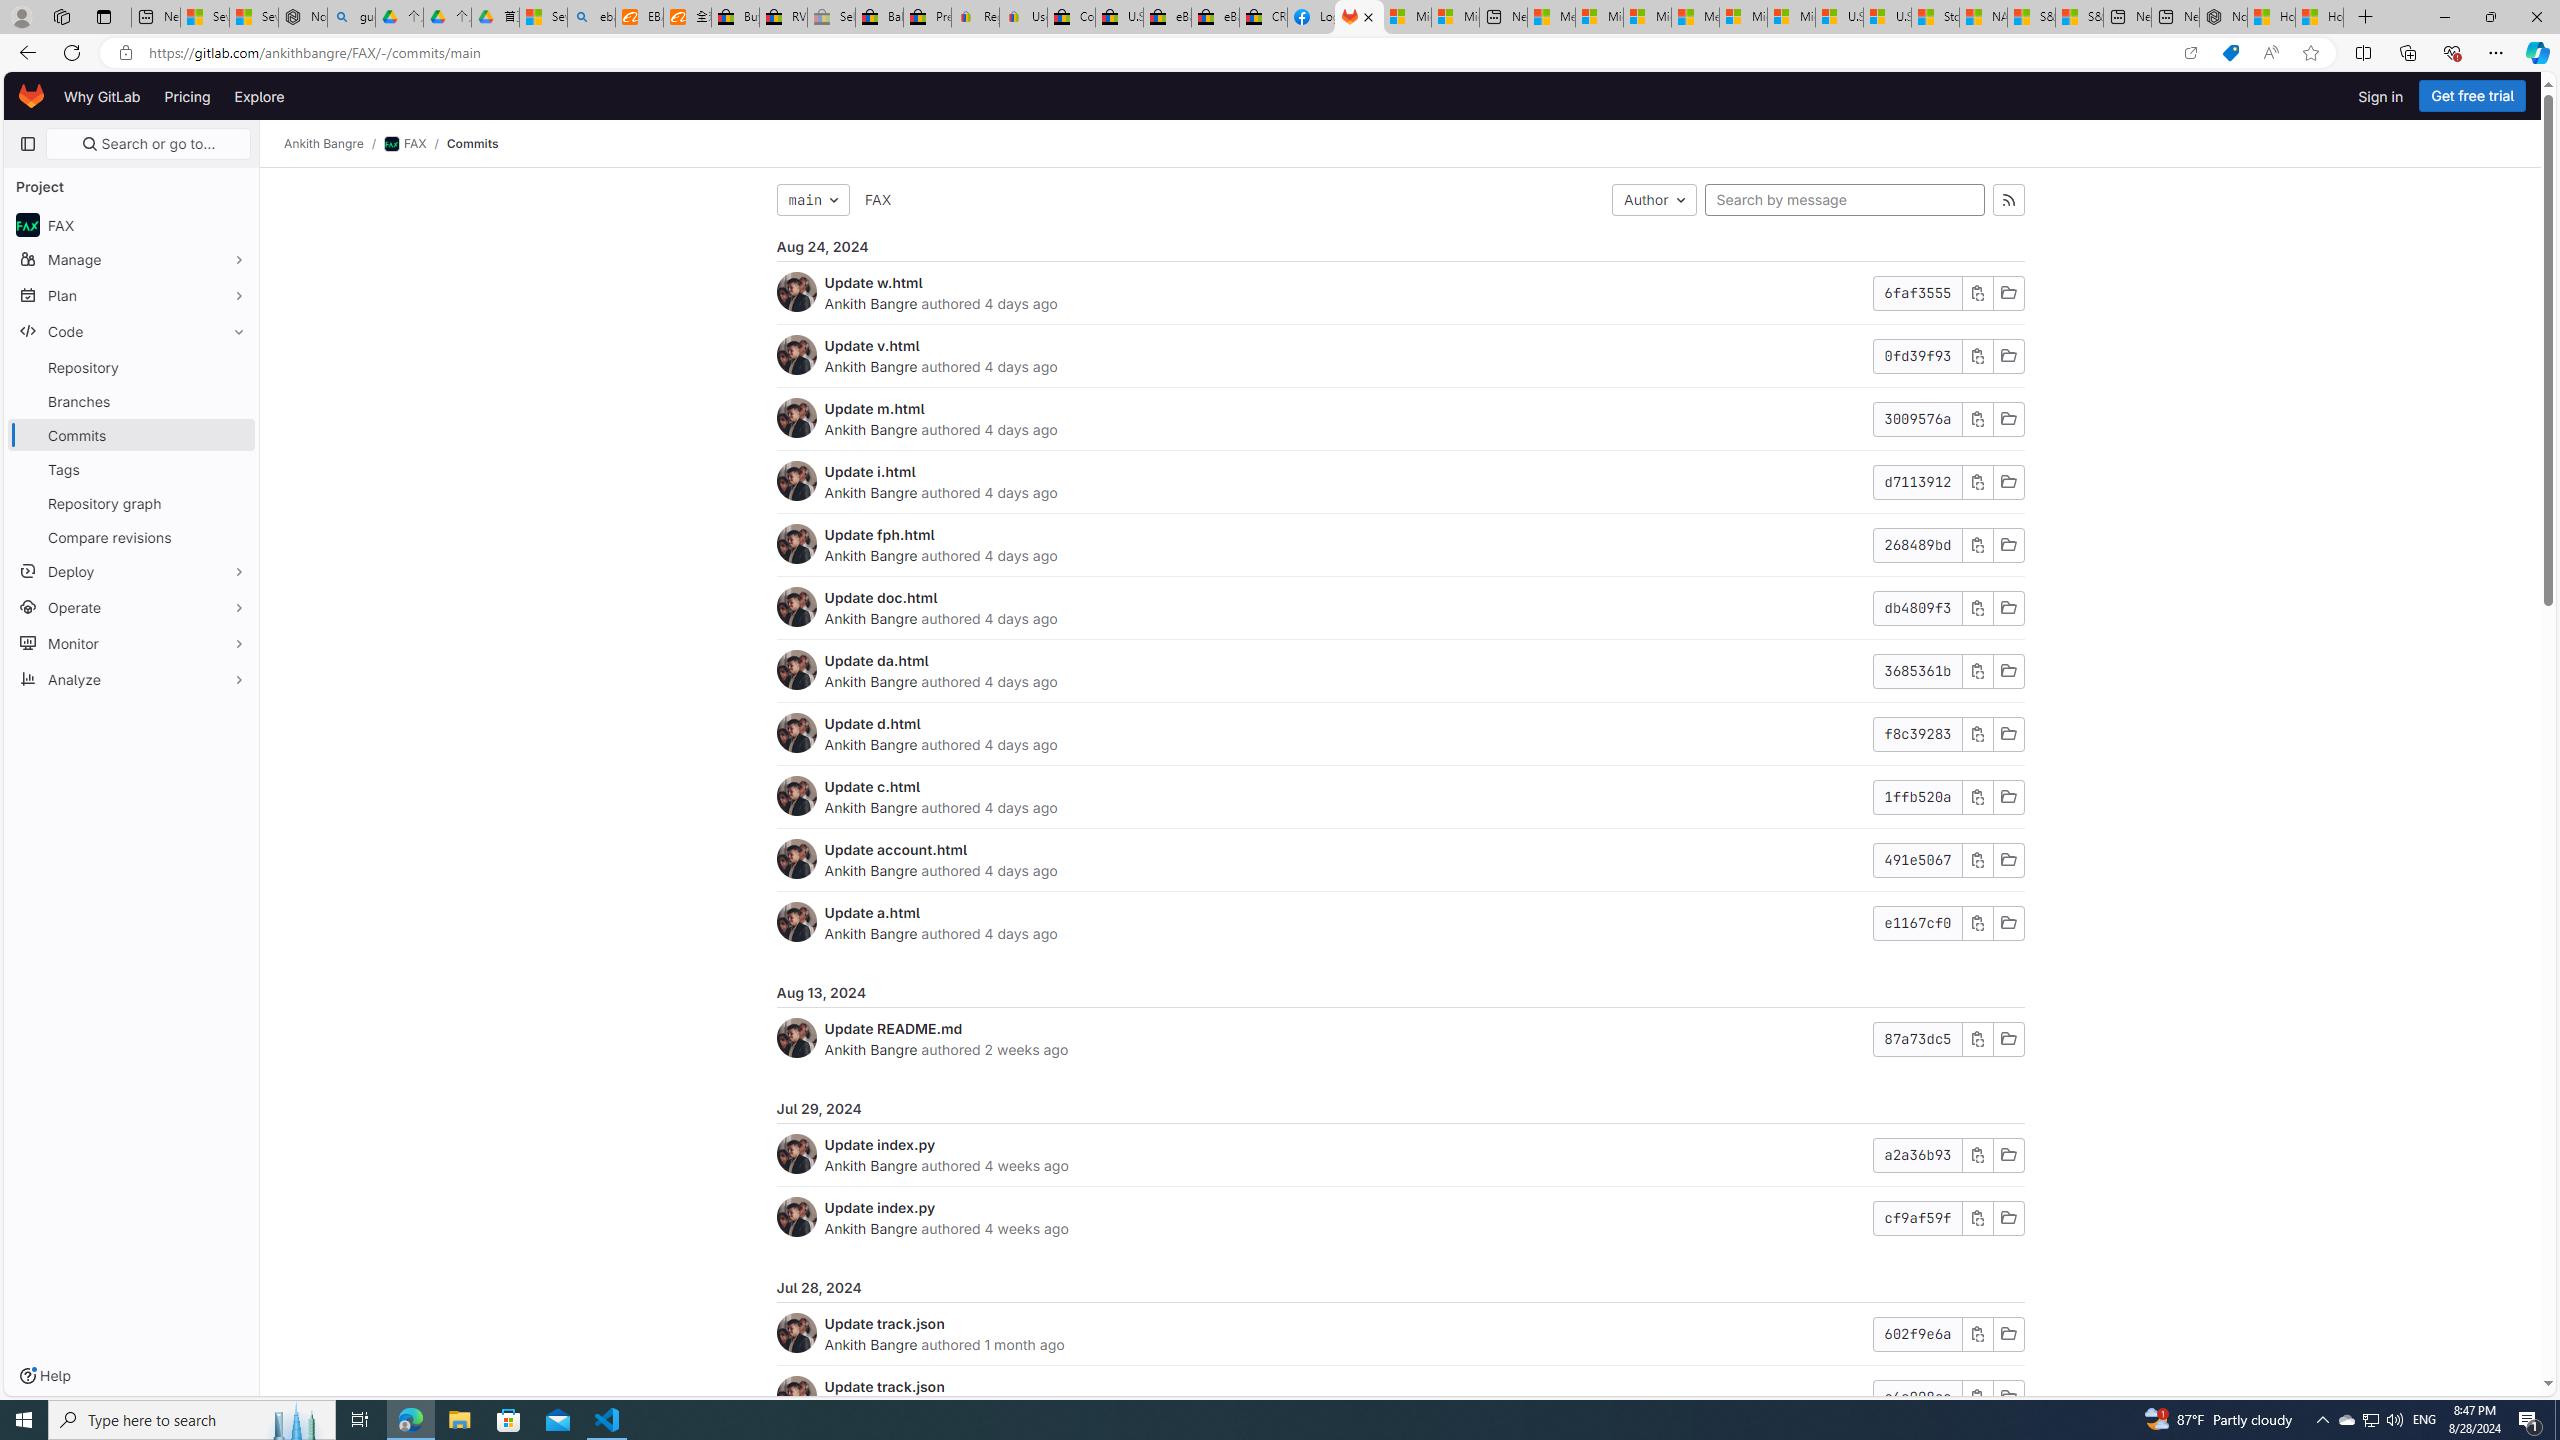 The height and width of the screenshot is (1440, 2560). I want to click on Deploy, so click(132, 570).